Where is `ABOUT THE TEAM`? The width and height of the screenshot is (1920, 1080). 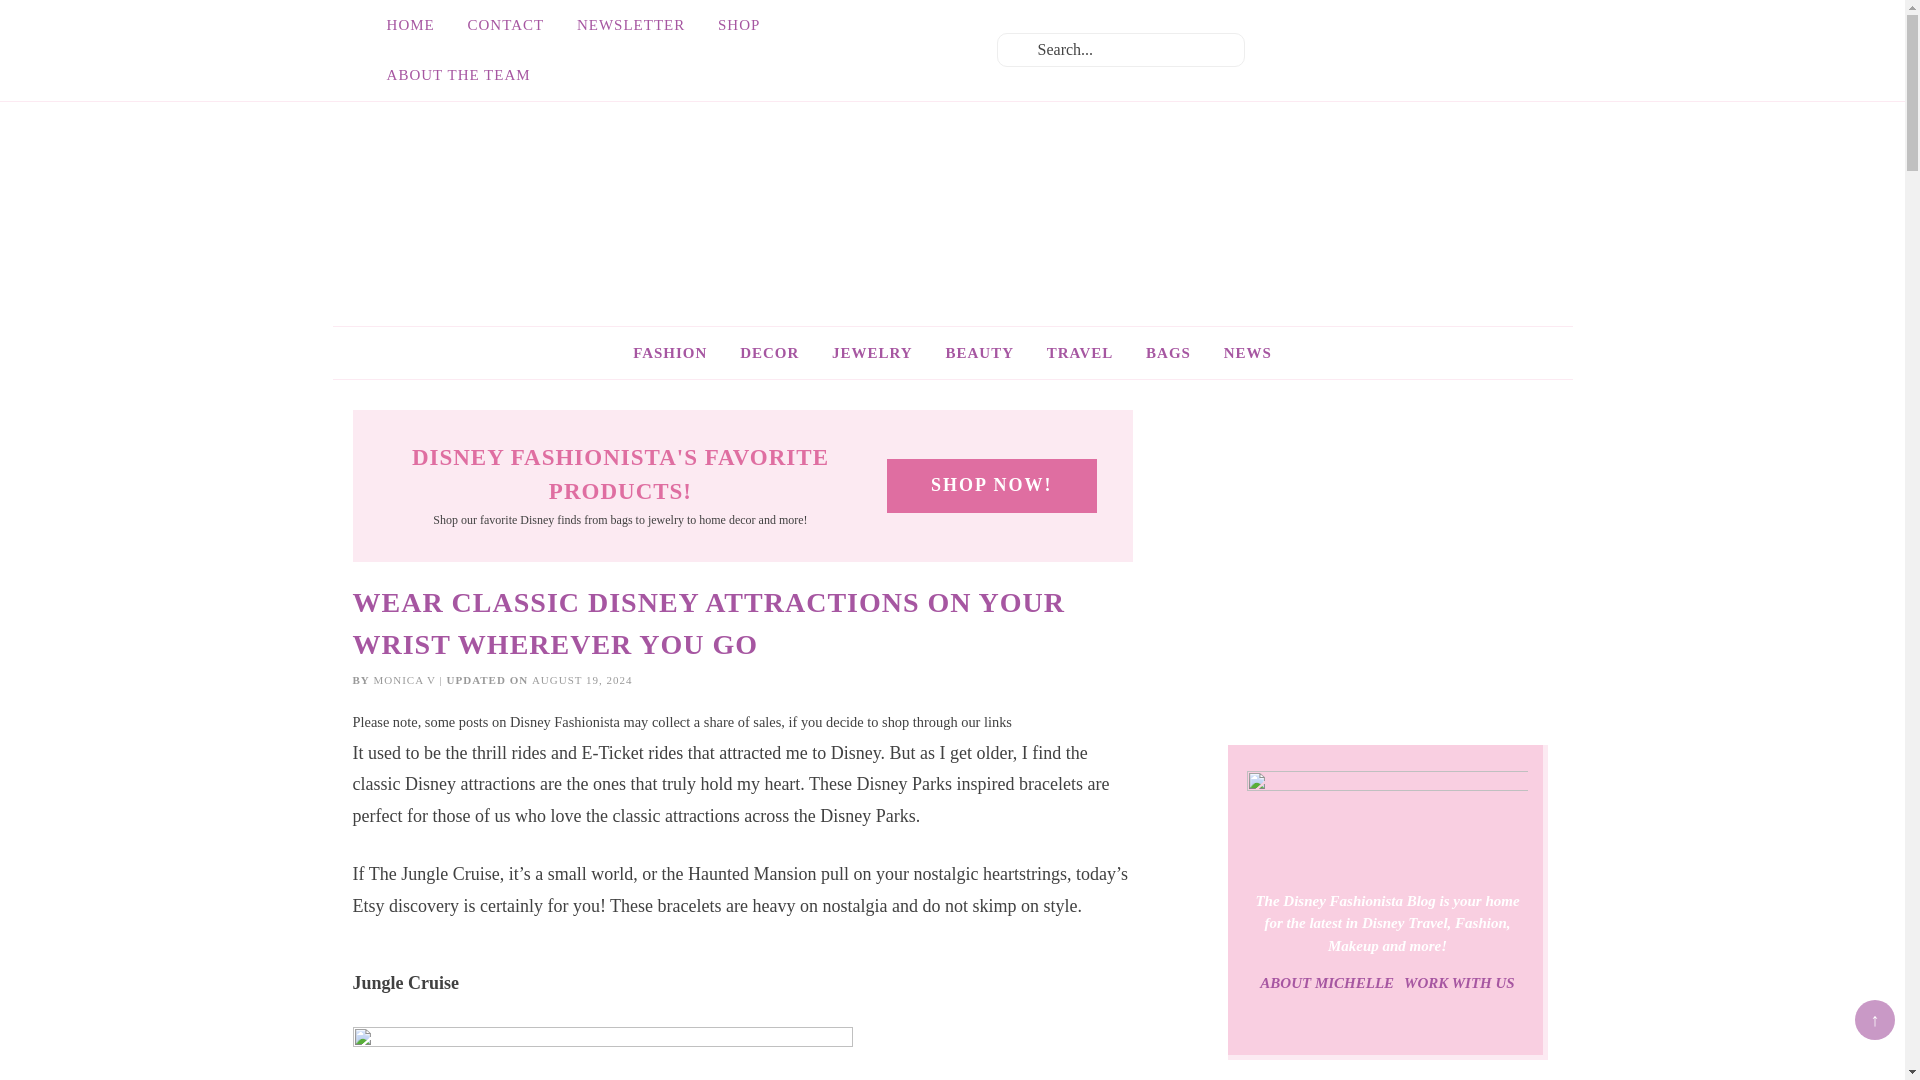 ABOUT THE TEAM is located at coordinates (458, 74).